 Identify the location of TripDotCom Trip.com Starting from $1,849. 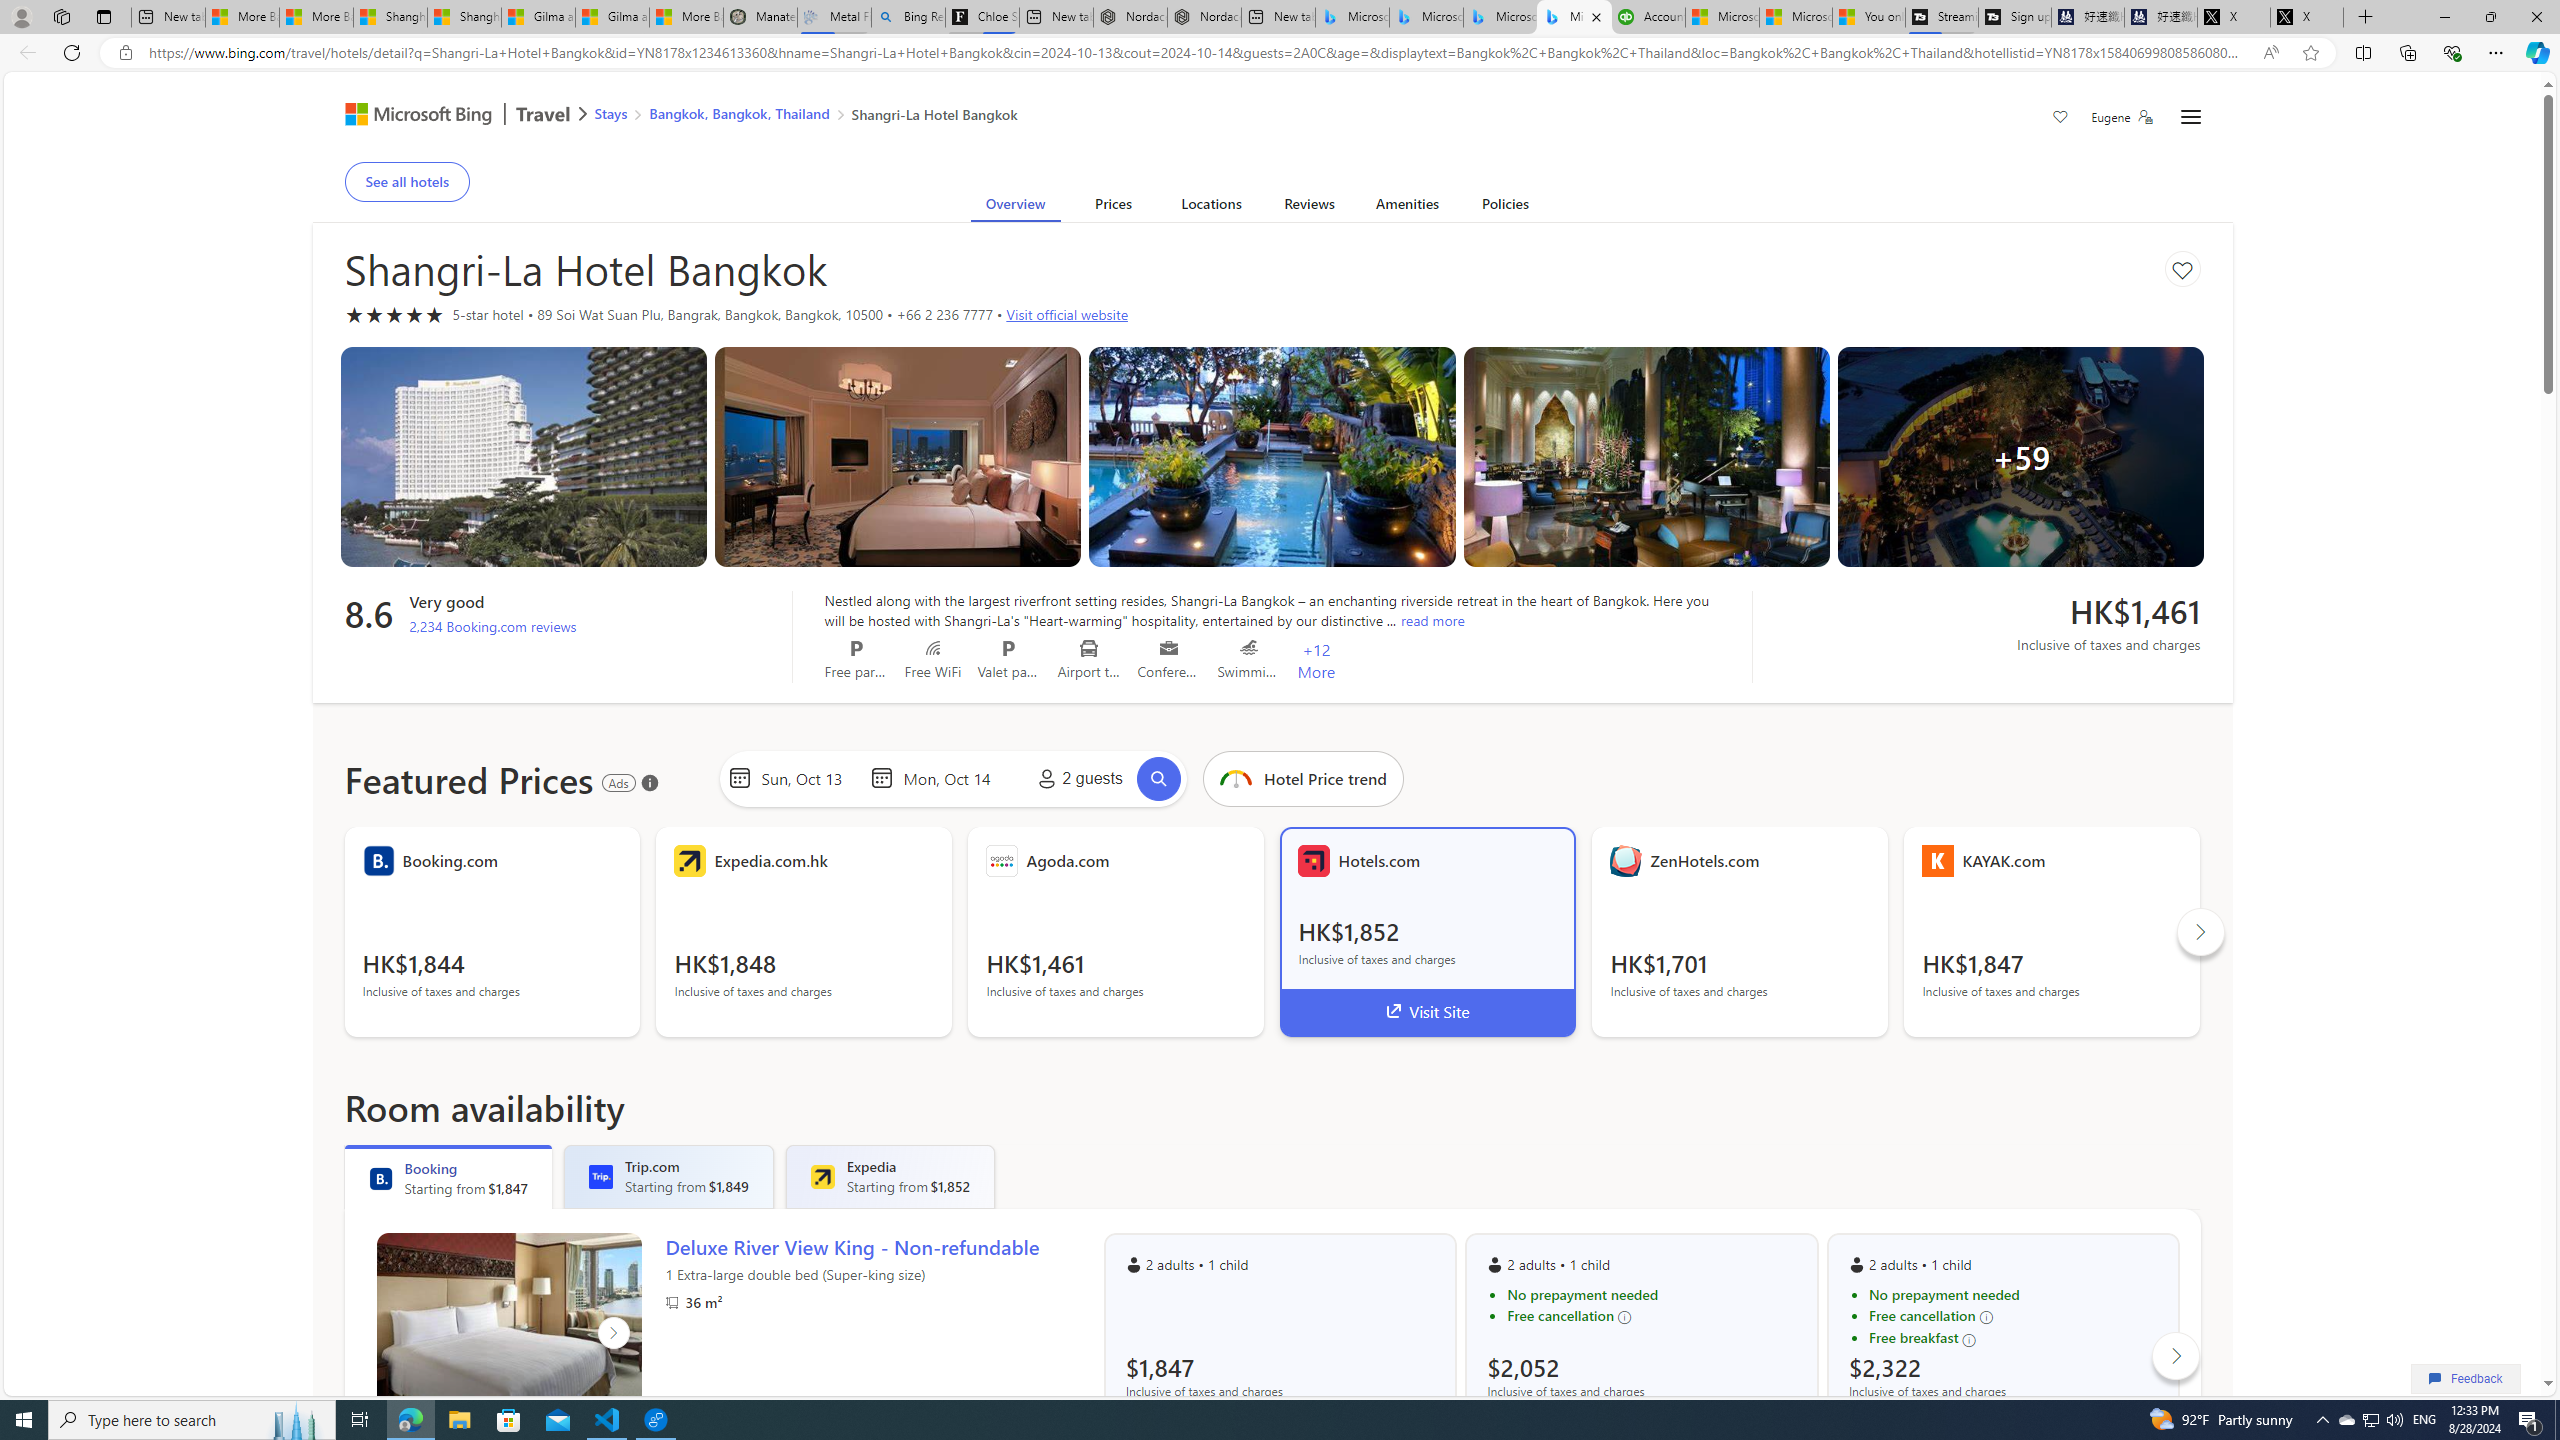
(668, 1176).